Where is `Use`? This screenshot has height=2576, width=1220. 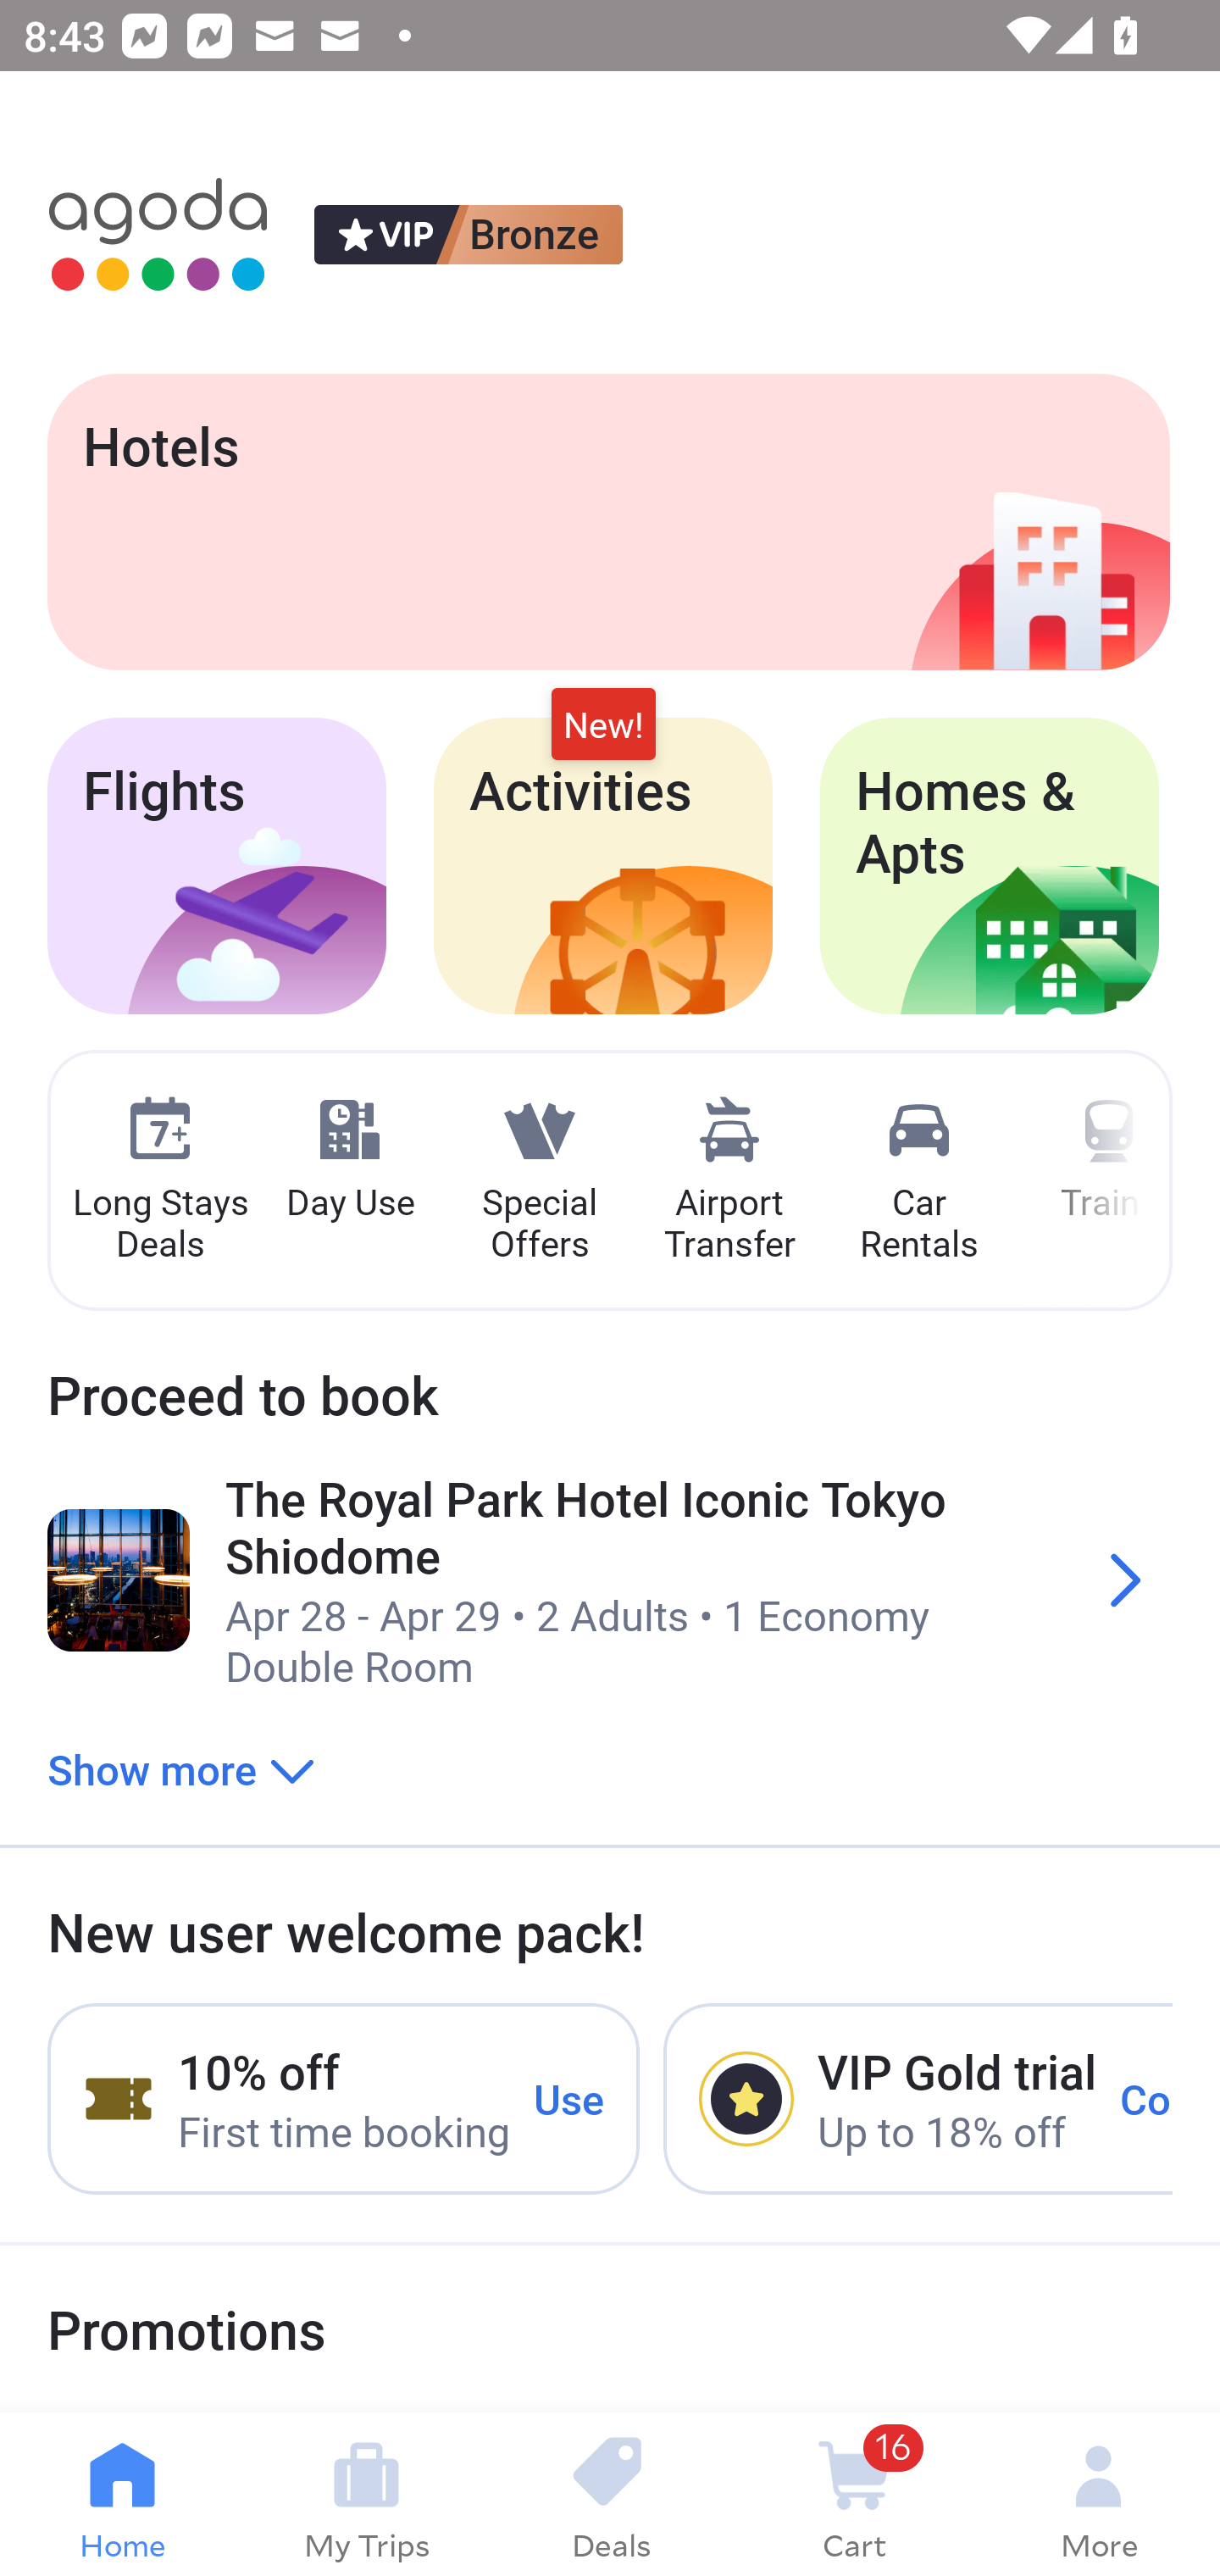 Use is located at coordinates (569, 2098).